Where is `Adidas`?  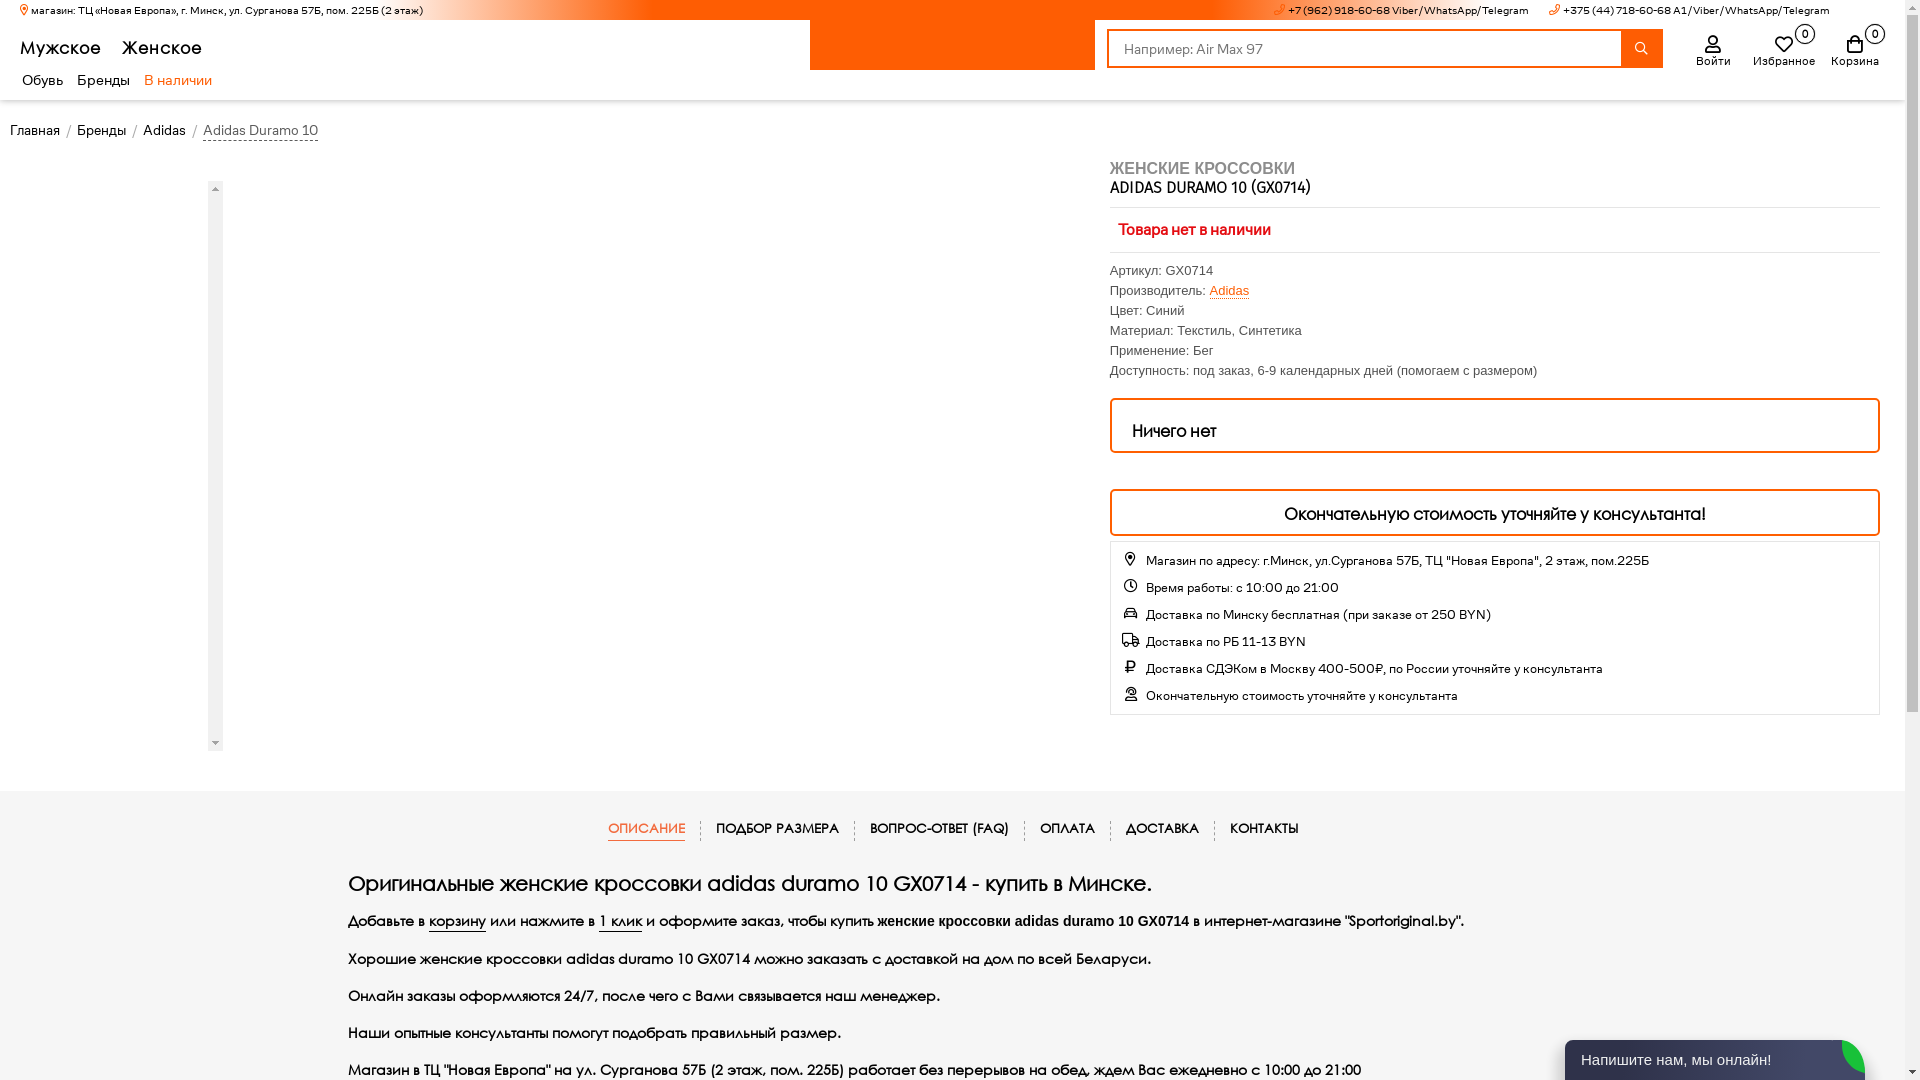
Adidas is located at coordinates (164, 130).